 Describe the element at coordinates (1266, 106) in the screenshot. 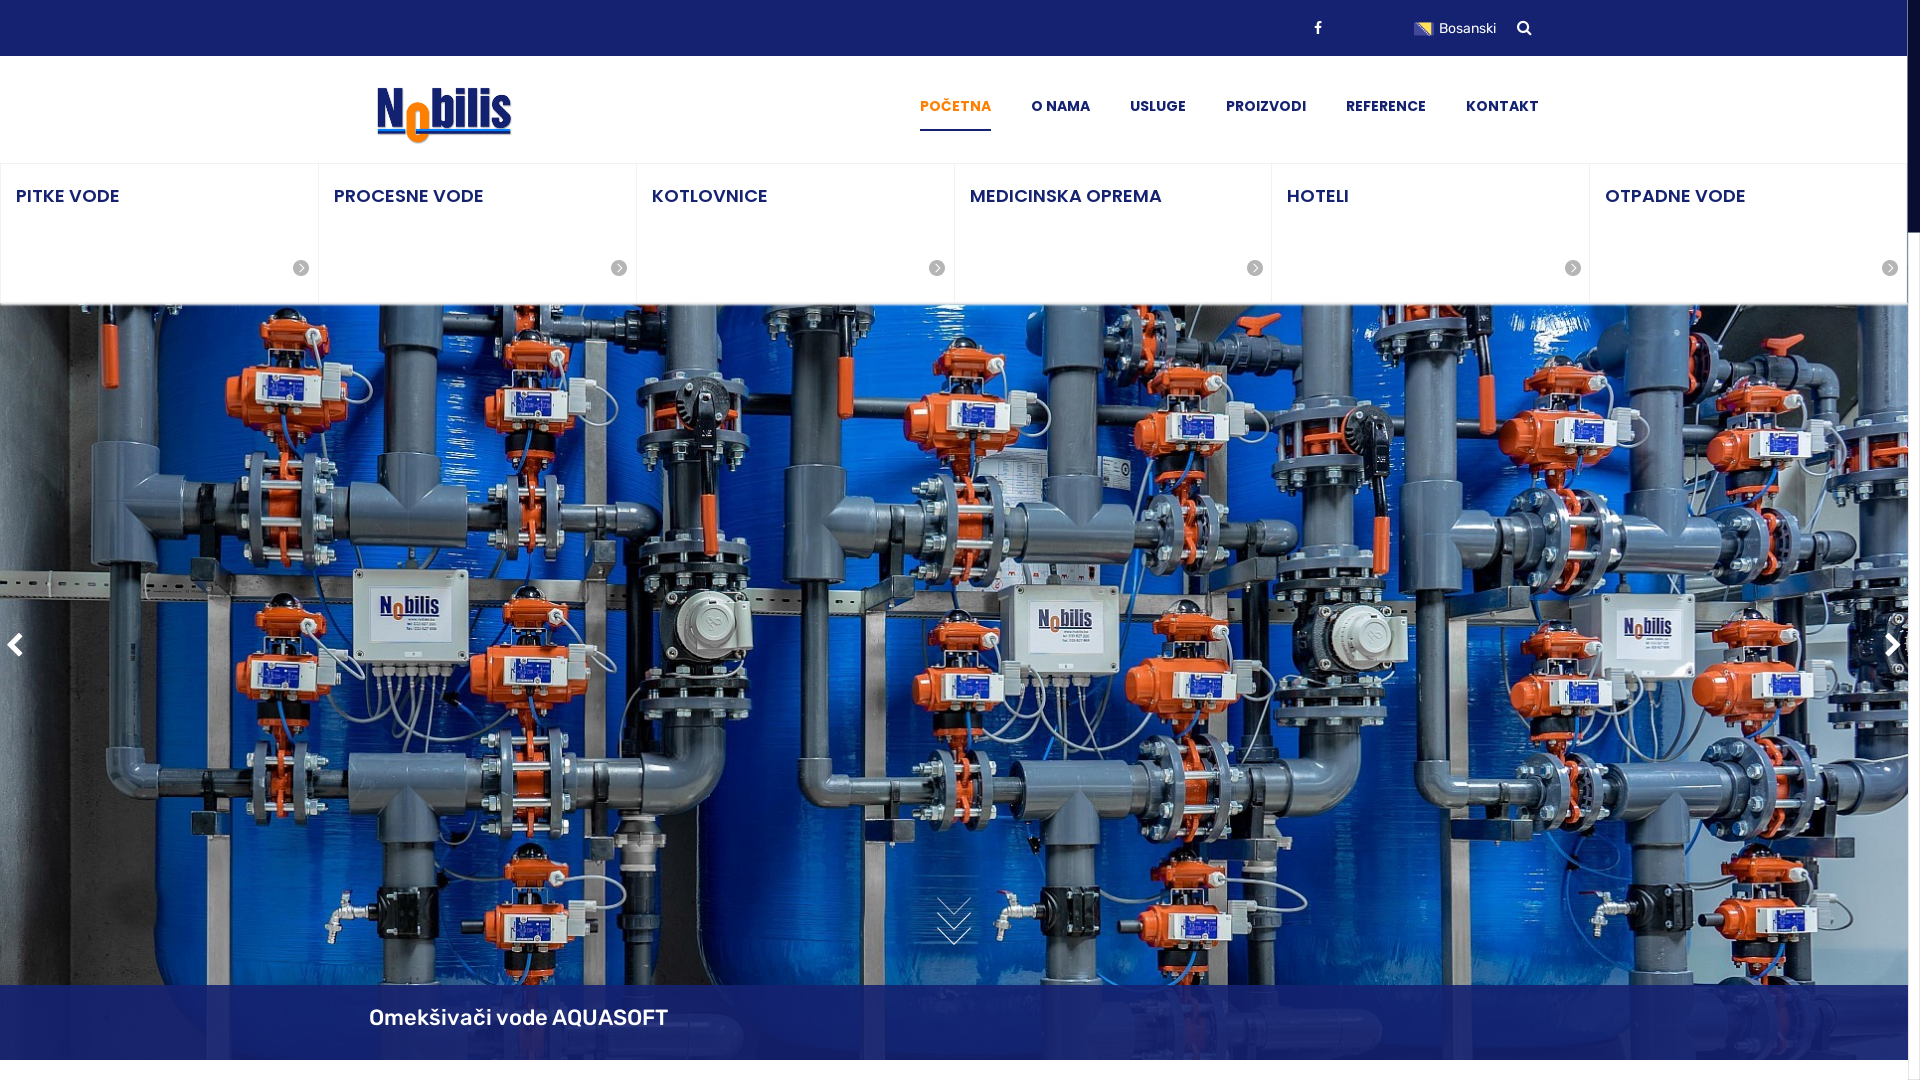

I see `PROIZVODI` at that location.